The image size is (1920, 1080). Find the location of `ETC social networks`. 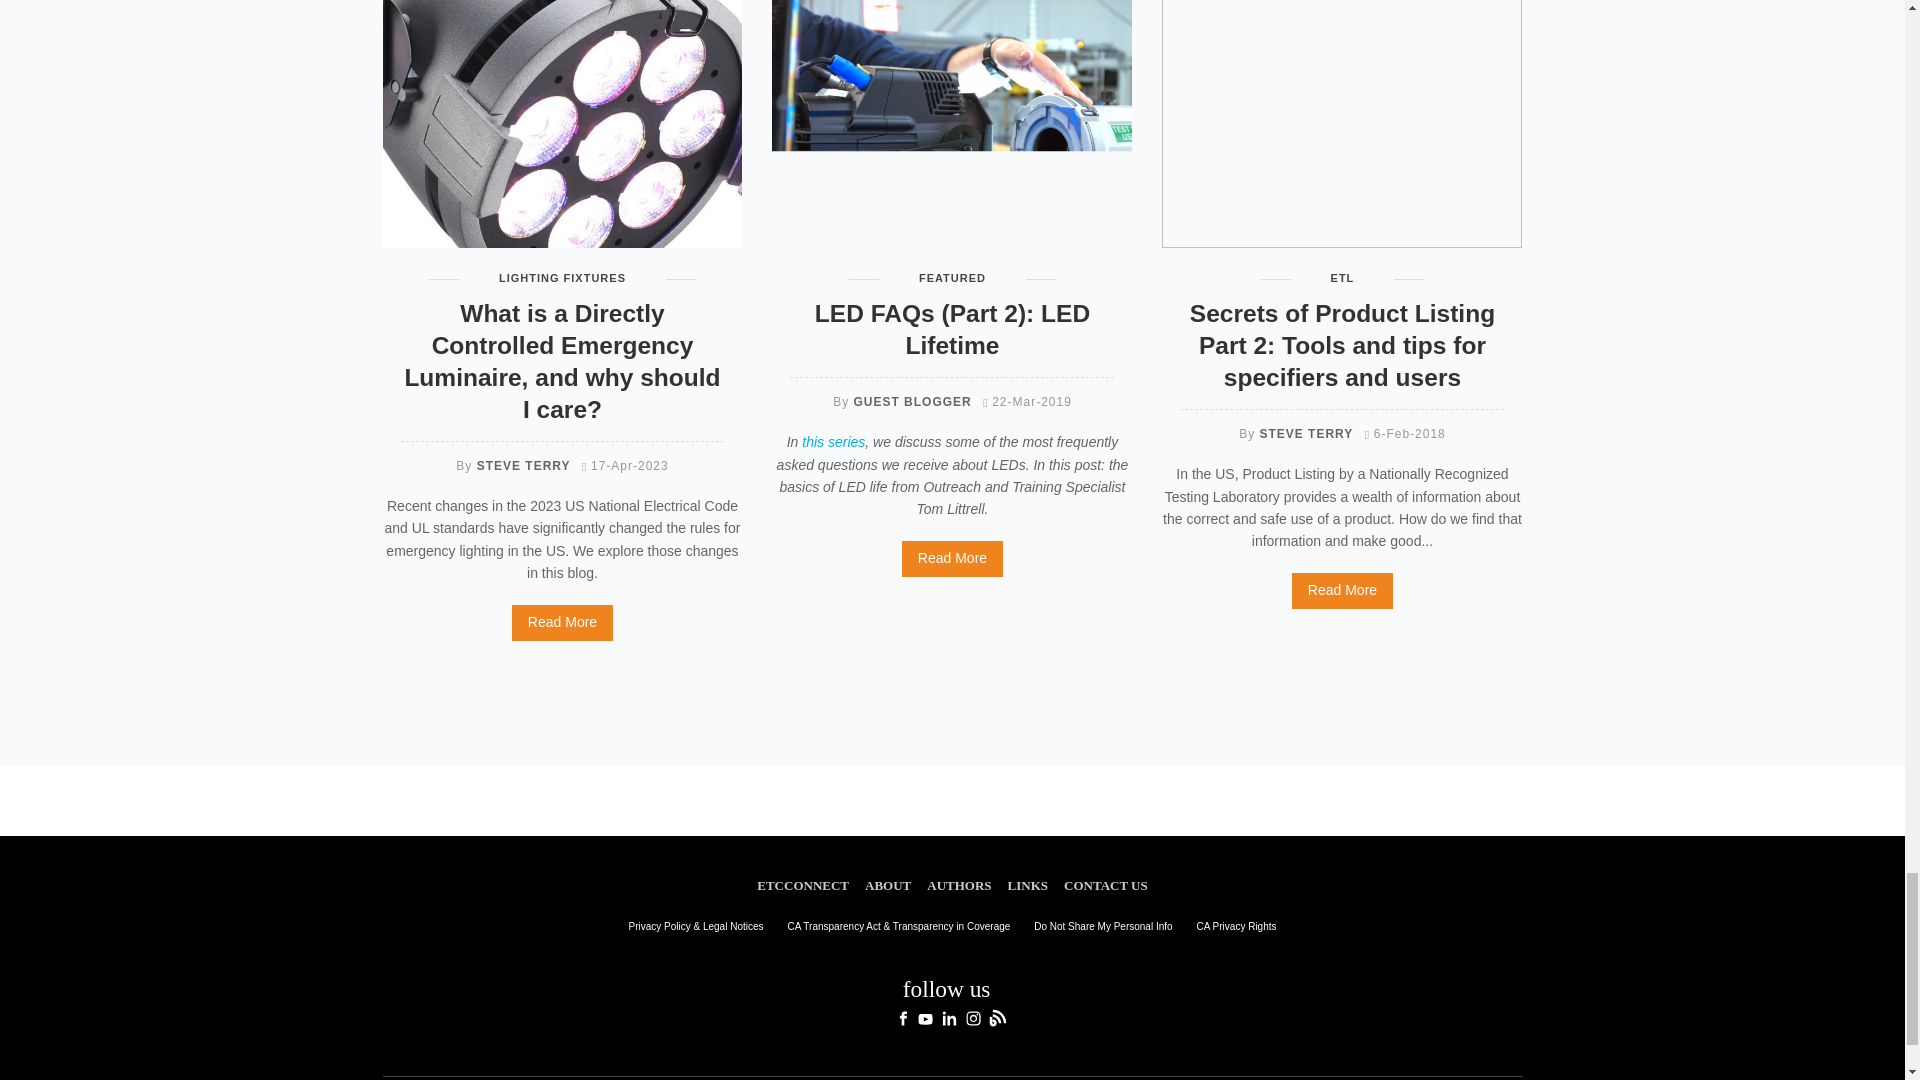

ETC social networks is located at coordinates (952, 998).